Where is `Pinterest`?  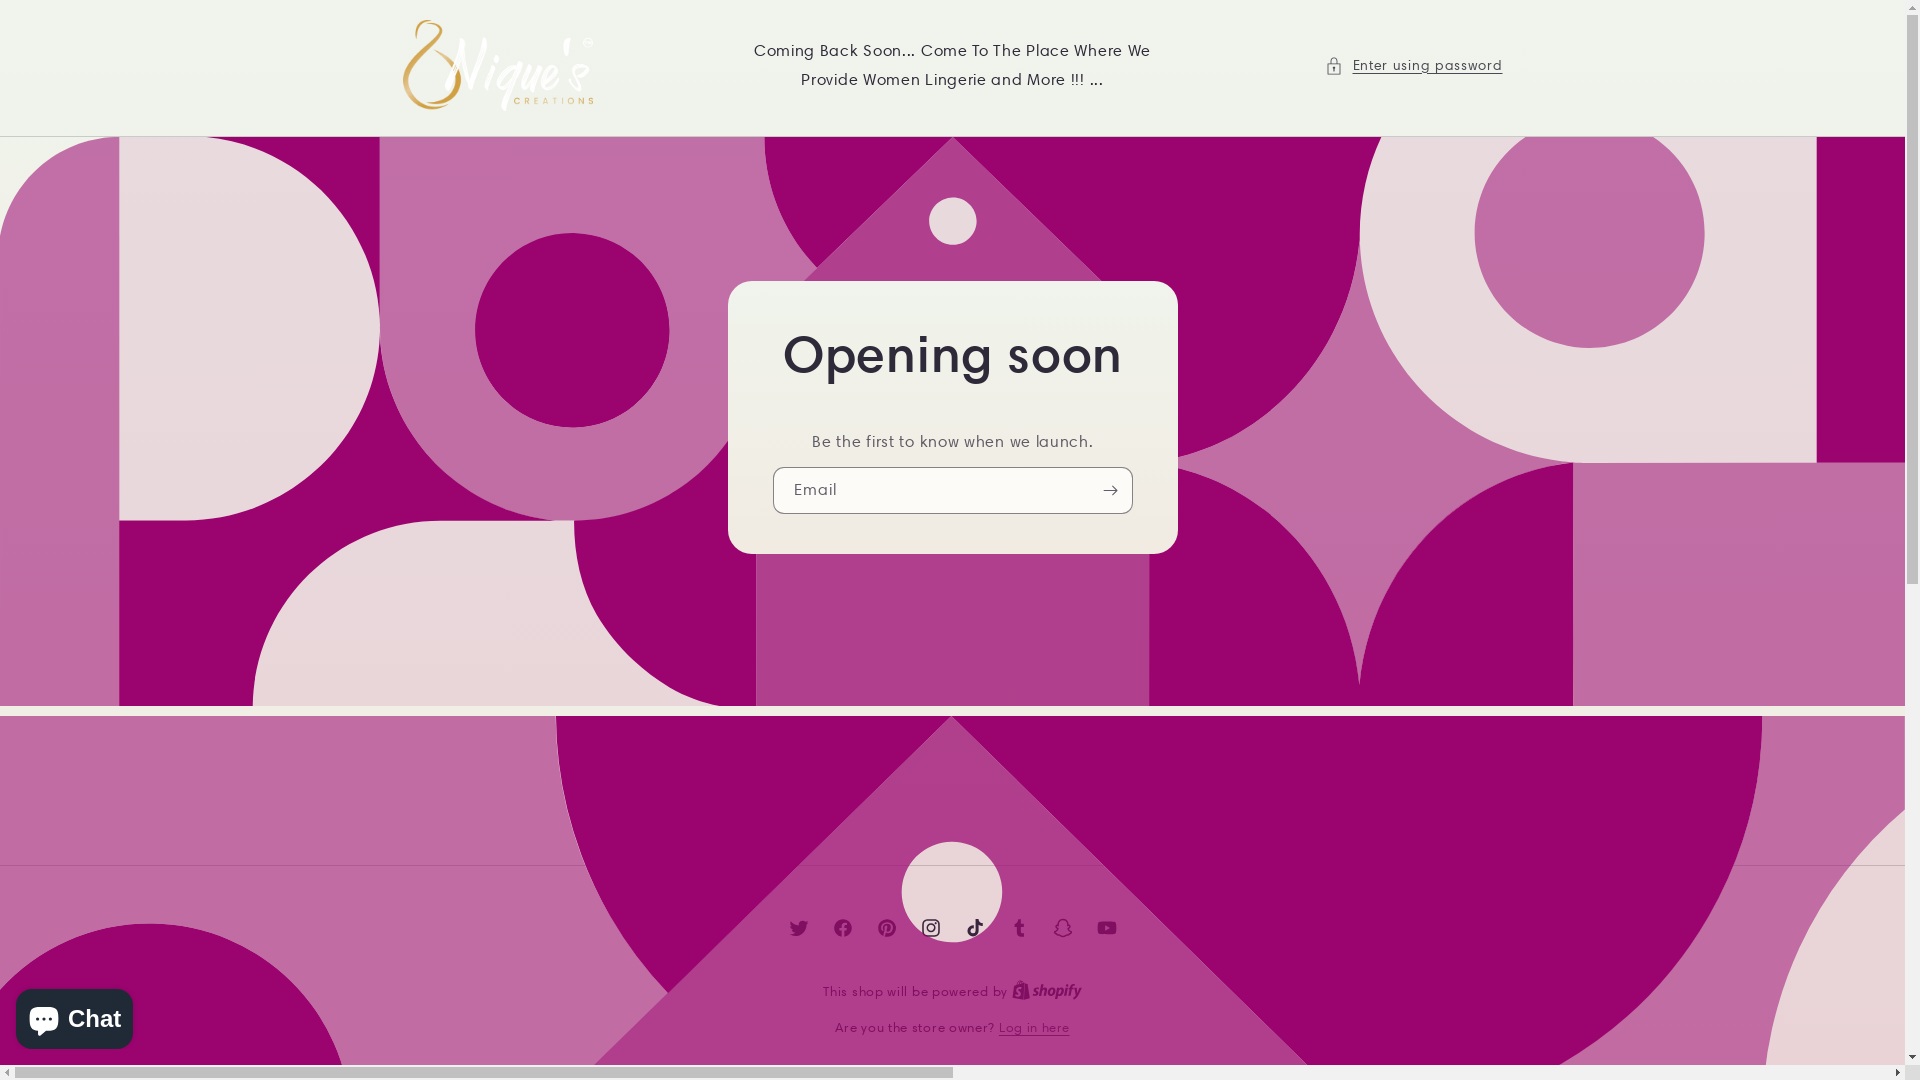 Pinterest is located at coordinates (886, 928).